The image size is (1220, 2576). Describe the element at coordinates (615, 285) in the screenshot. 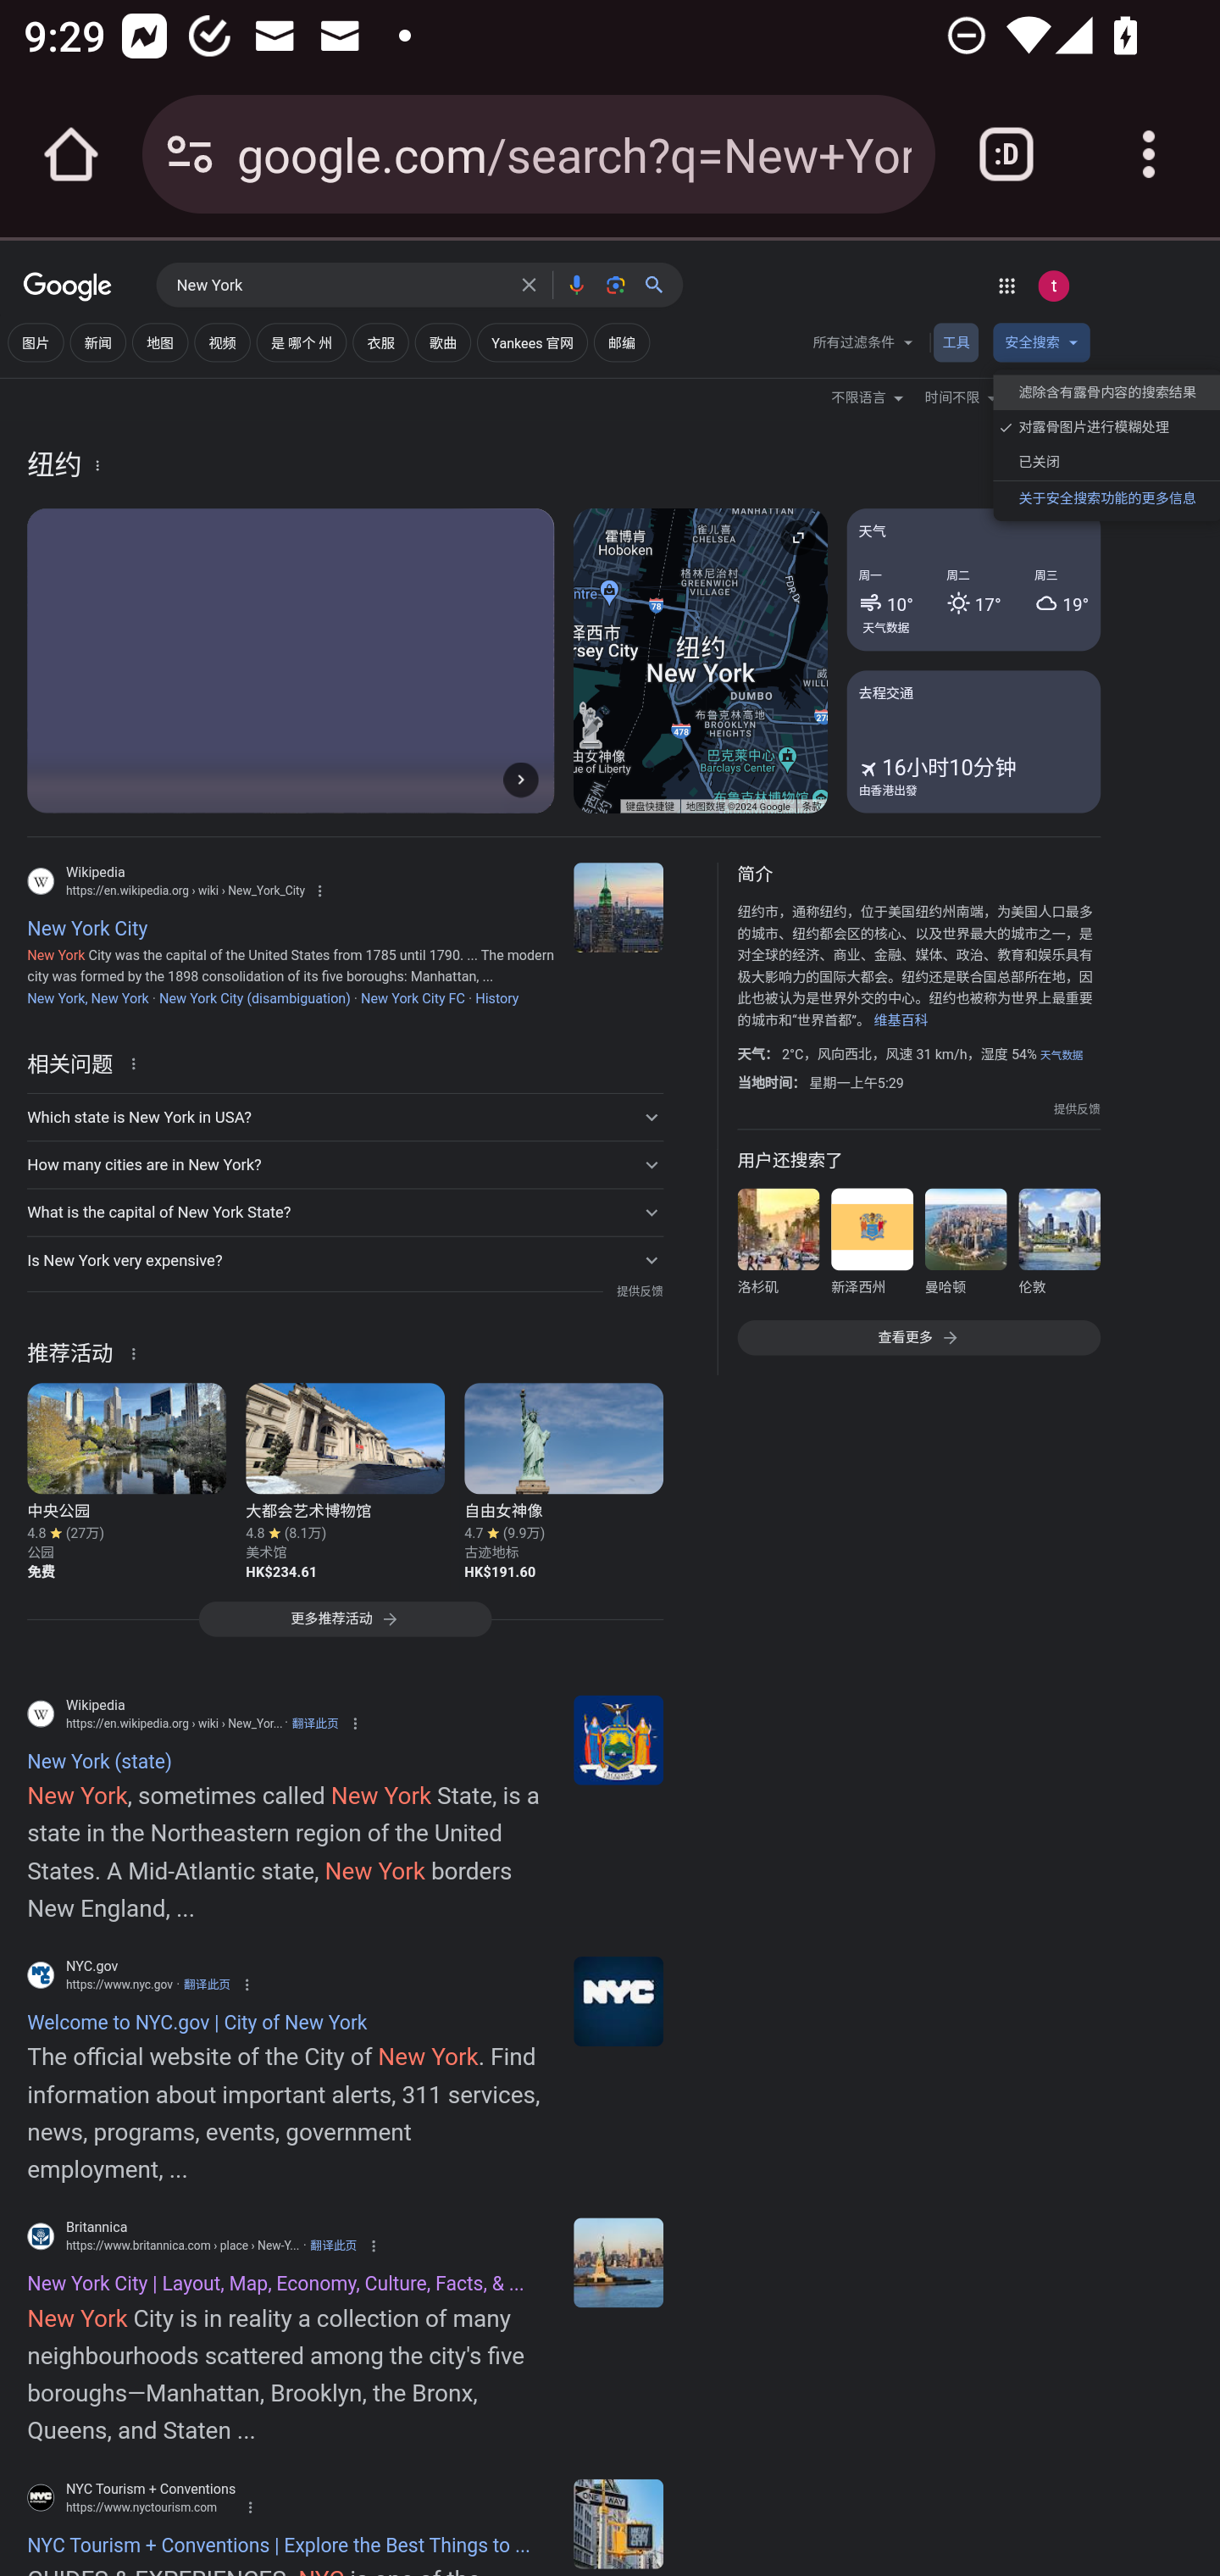

I see `按图搜索` at that location.